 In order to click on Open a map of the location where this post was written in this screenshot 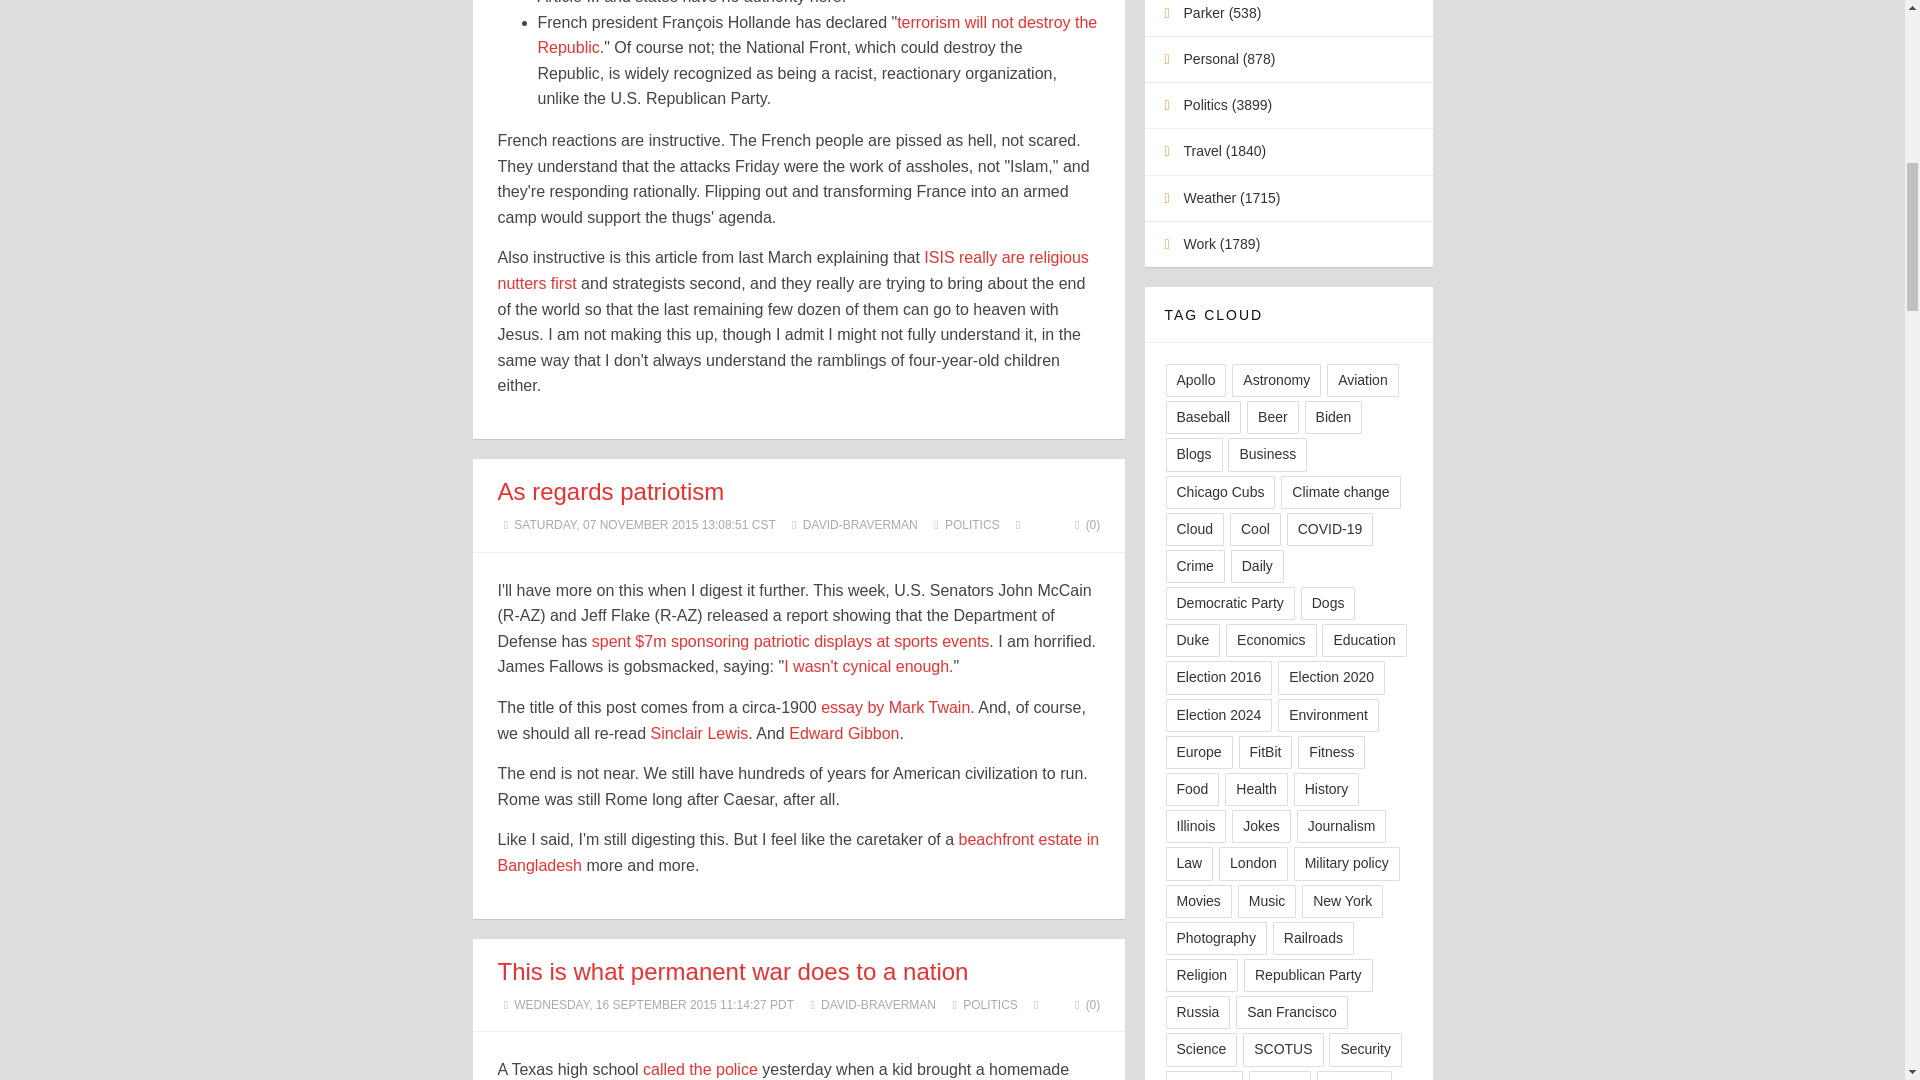, I will do `click(1018, 525)`.